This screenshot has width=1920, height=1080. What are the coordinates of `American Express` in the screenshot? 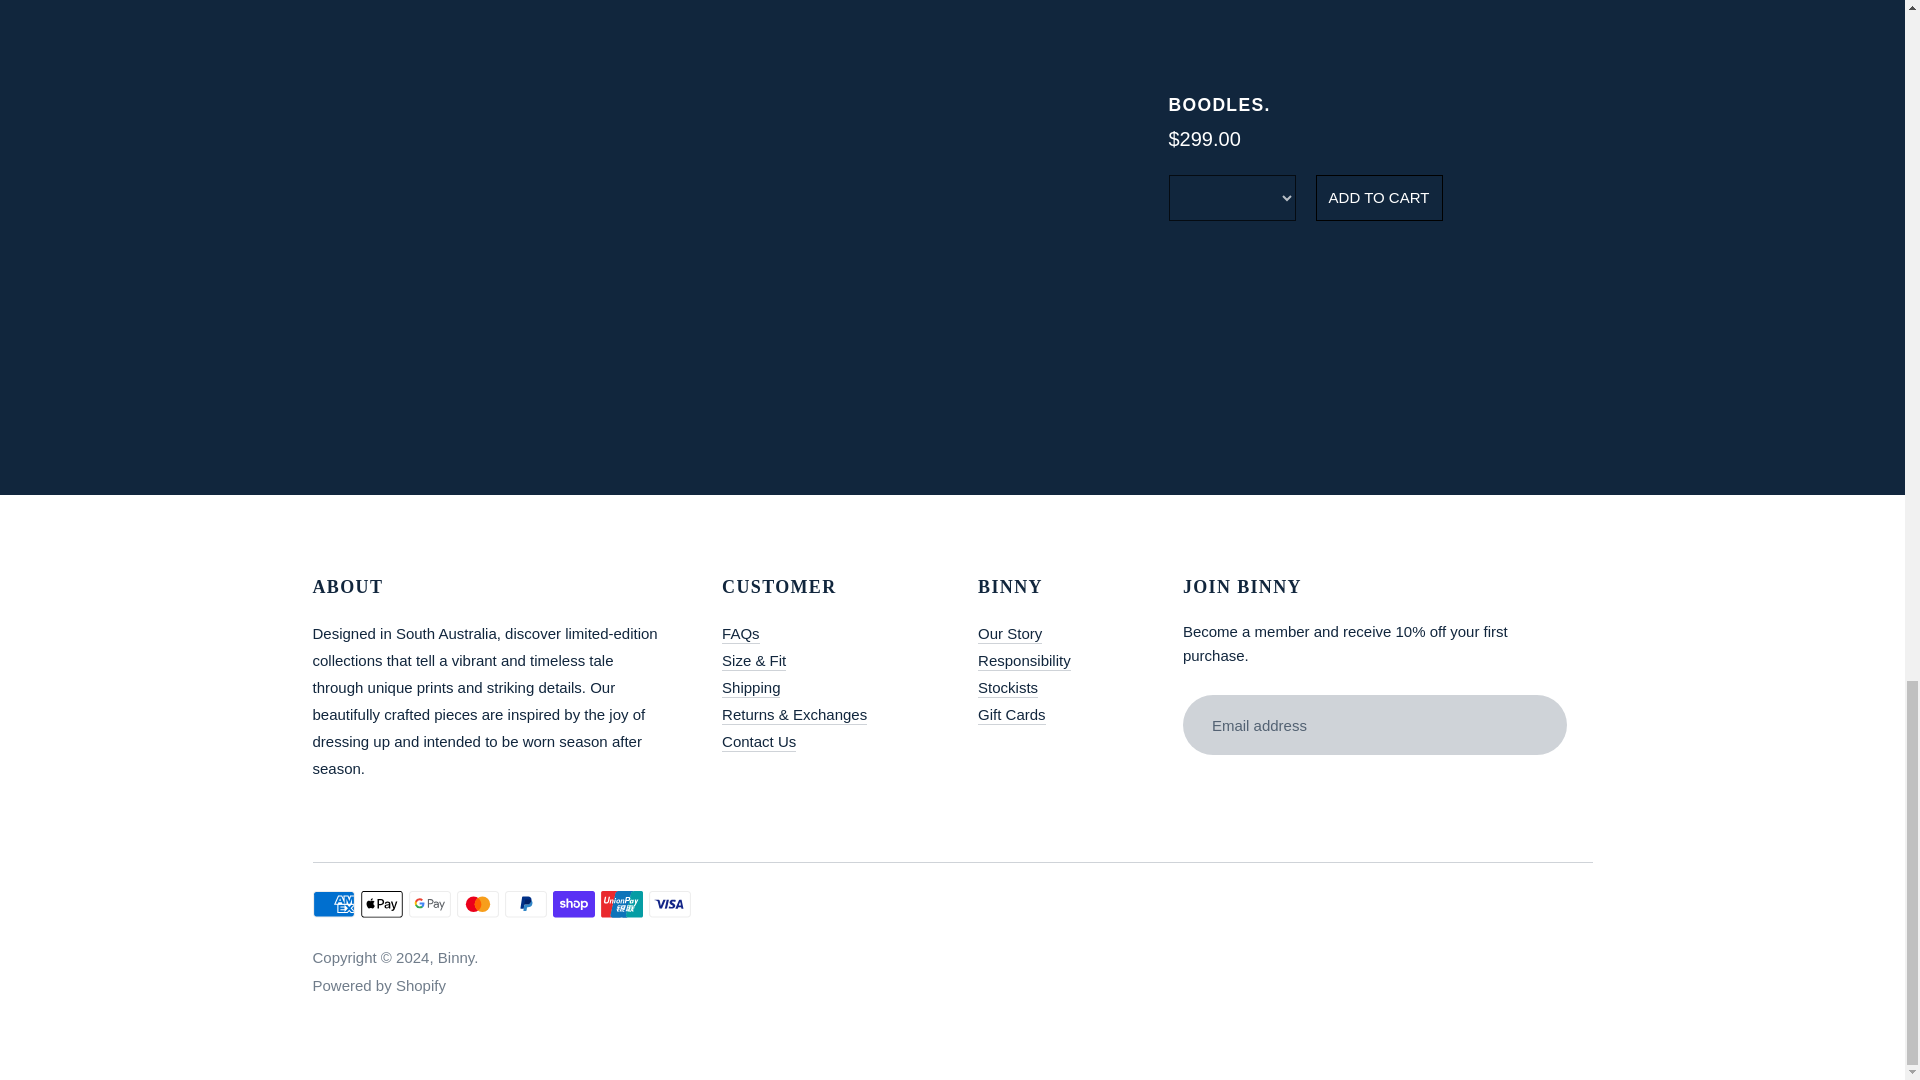 It's located at (332, 904).